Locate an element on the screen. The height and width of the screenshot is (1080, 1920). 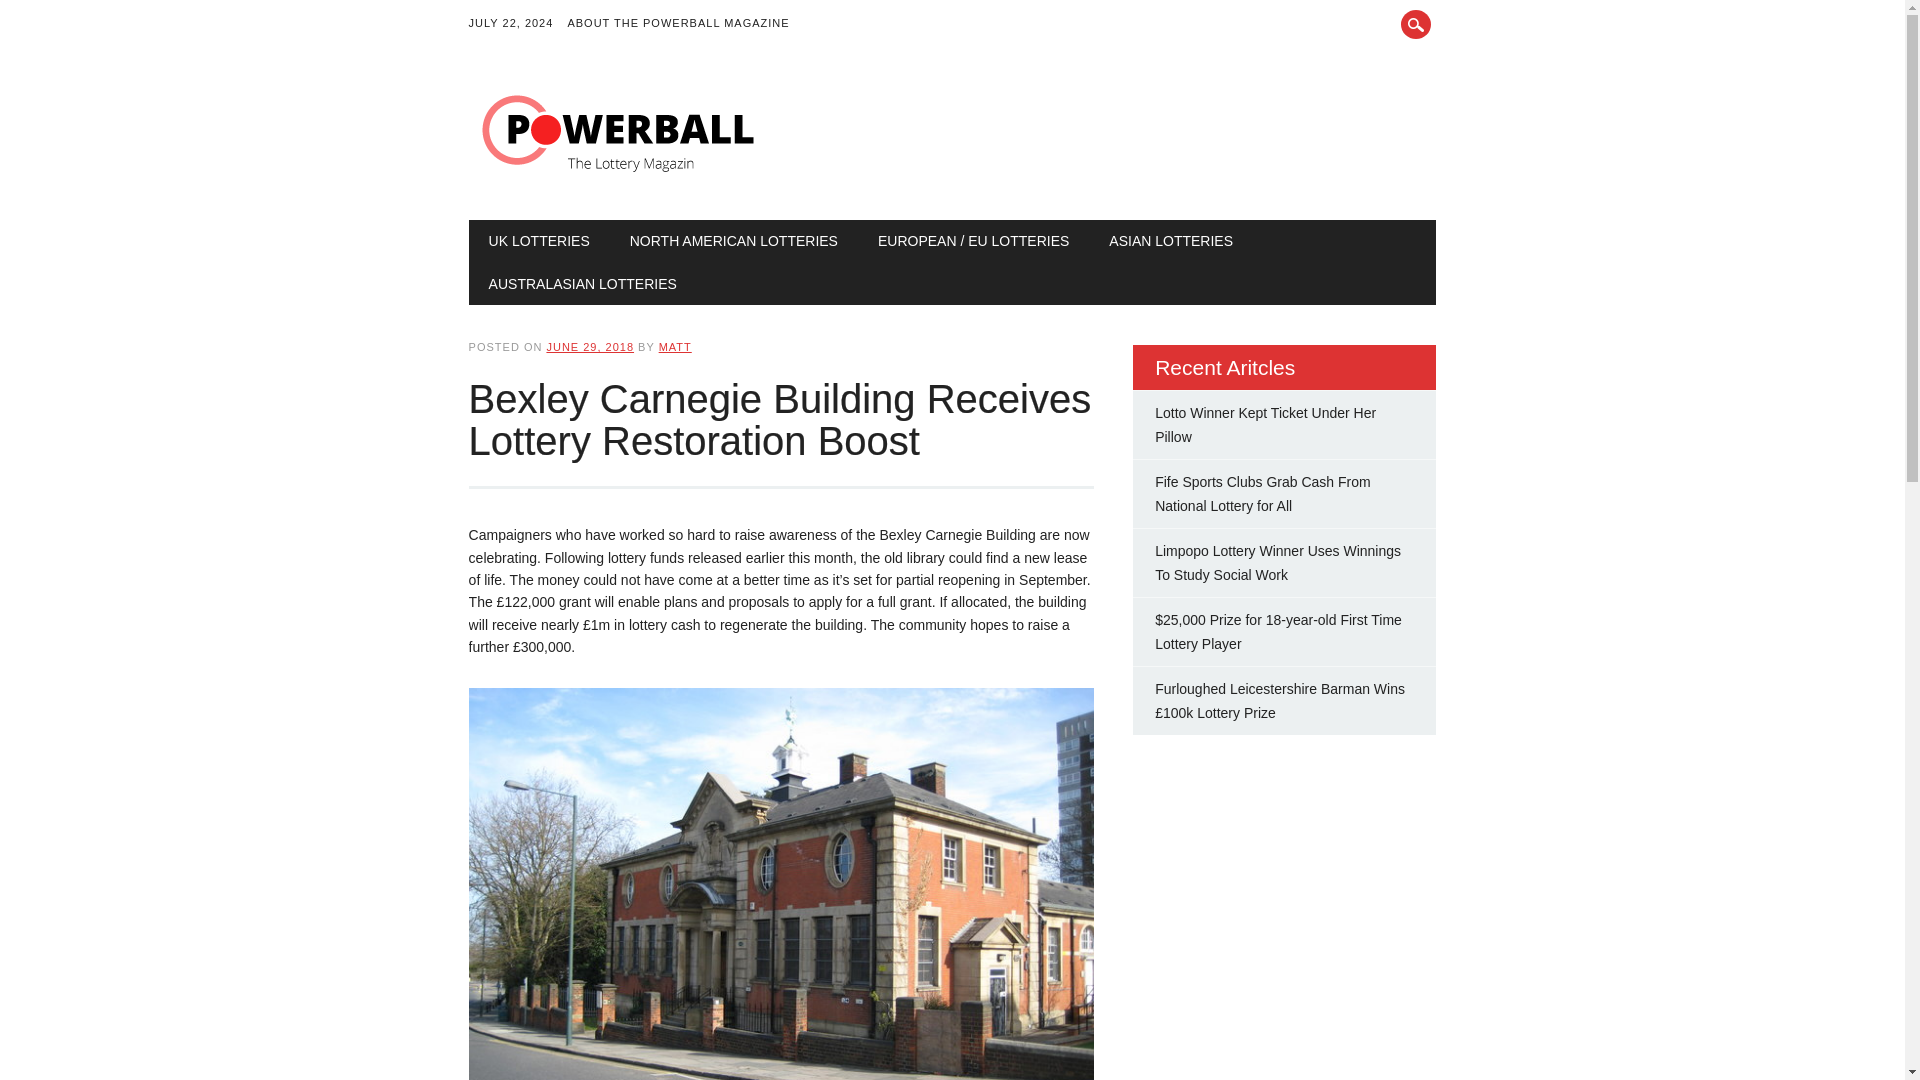
UK LOTTERIES is located at coordinates (539, 241).